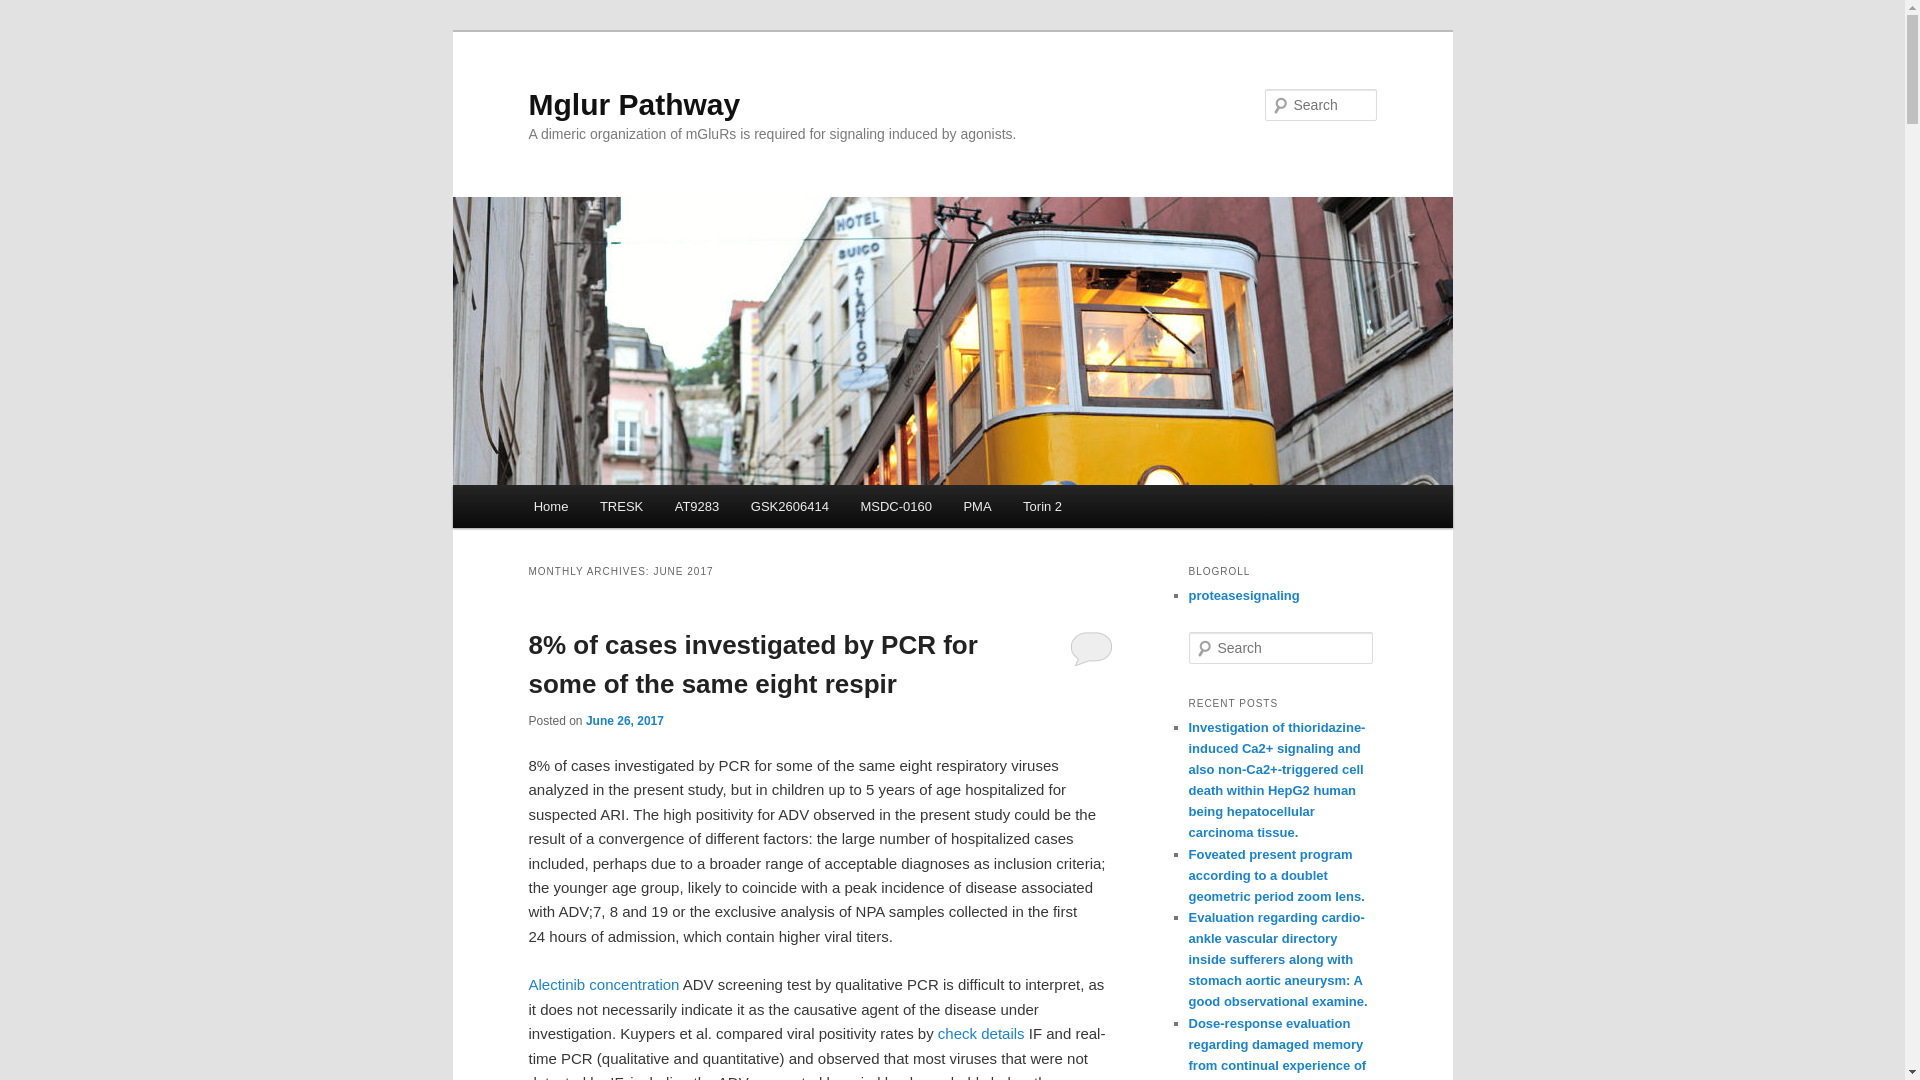  I want to click on June 26, 2017, so click(624, 720).